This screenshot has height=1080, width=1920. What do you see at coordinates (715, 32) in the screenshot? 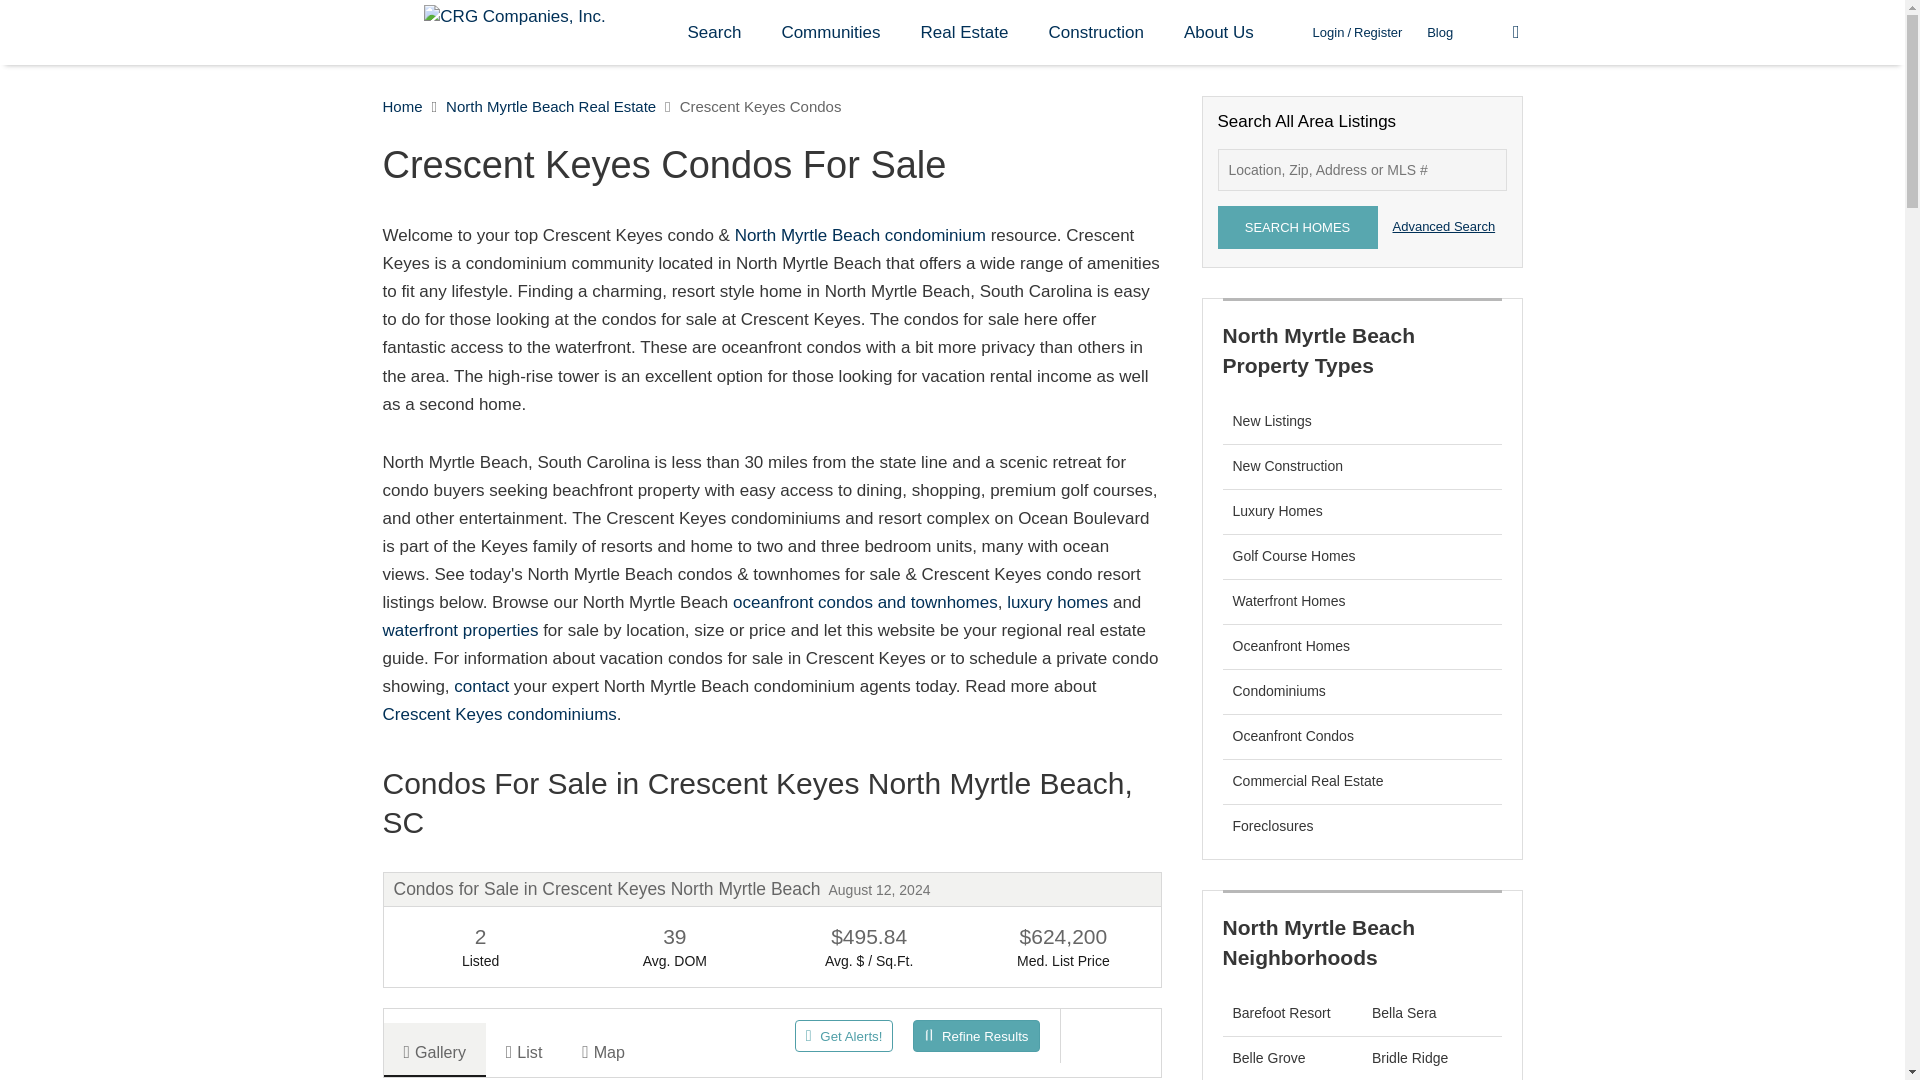
I see `Search` at bounding box center [715, 32].